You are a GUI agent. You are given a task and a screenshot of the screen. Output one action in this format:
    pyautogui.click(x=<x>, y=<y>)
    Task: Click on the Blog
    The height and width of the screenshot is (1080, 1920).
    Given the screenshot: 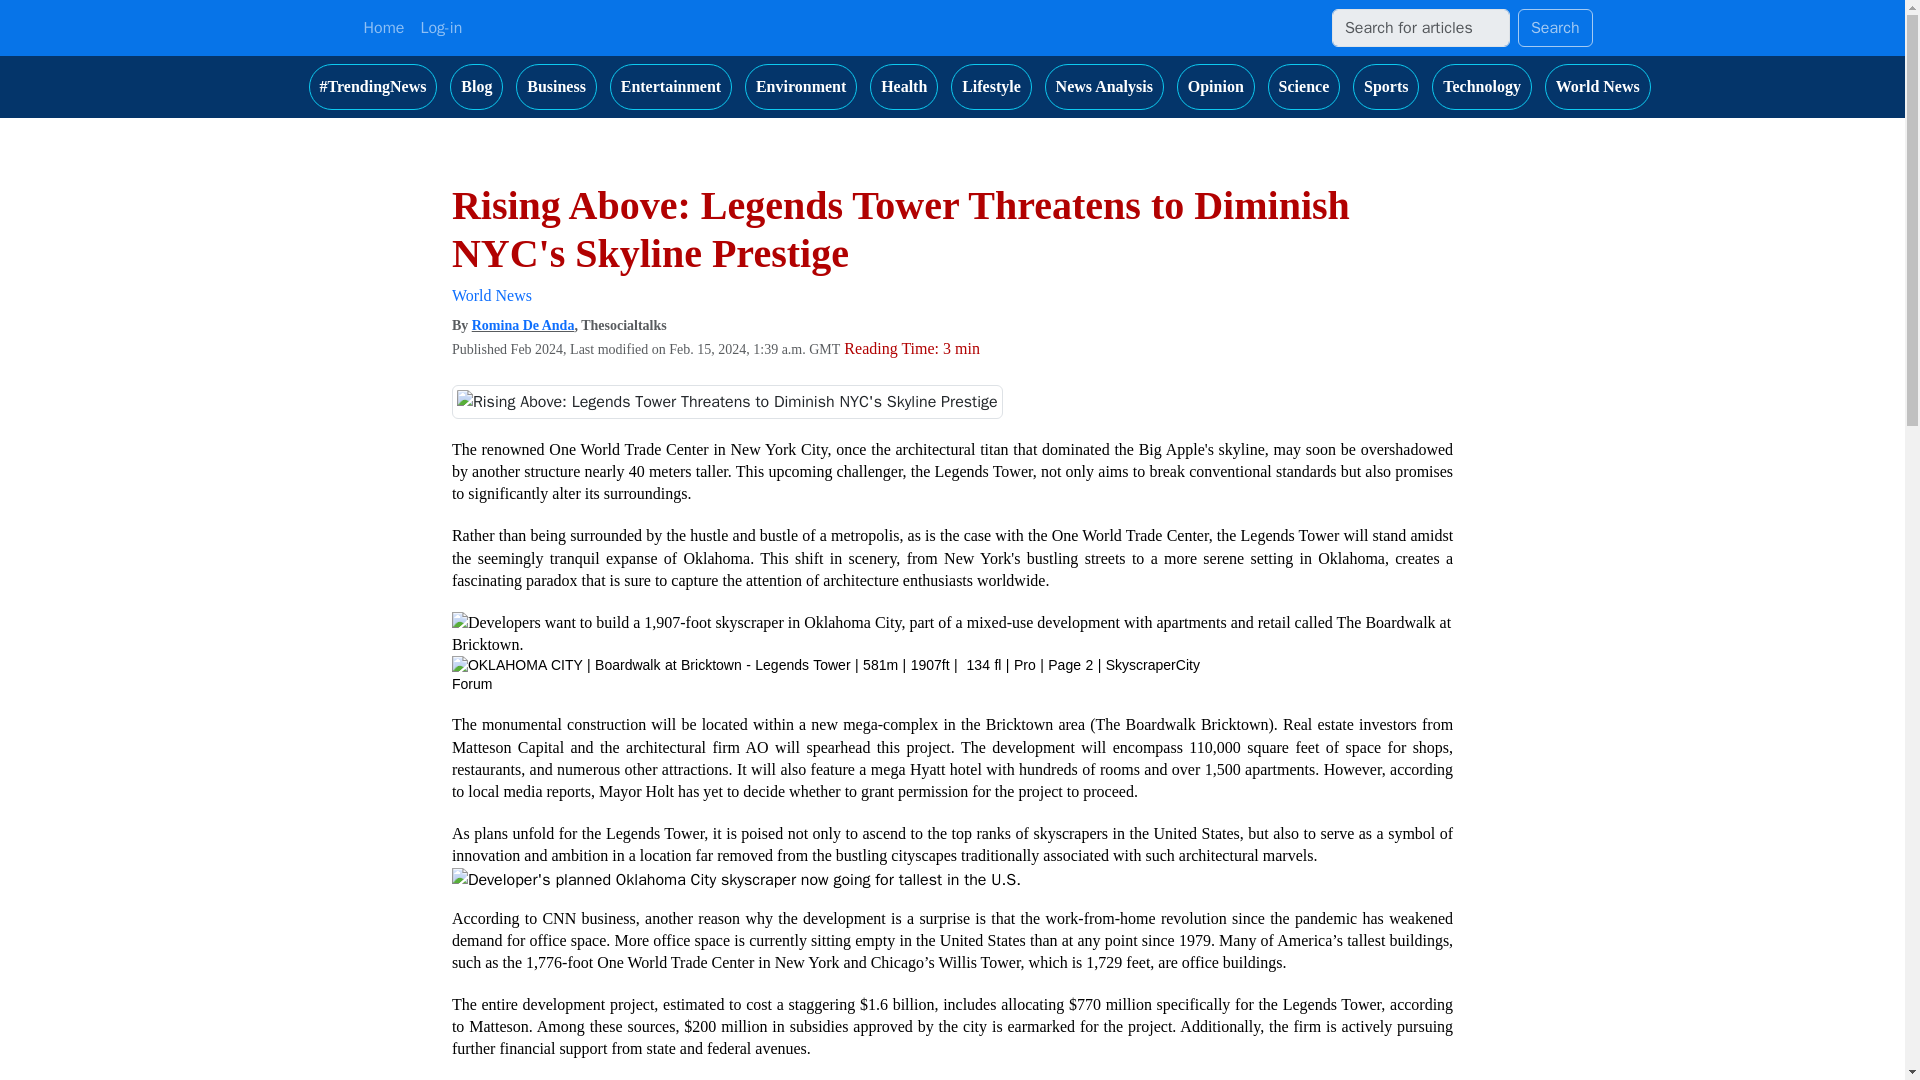 What is the action you would take?
    pyautogui.click(x=476, y=86)
    